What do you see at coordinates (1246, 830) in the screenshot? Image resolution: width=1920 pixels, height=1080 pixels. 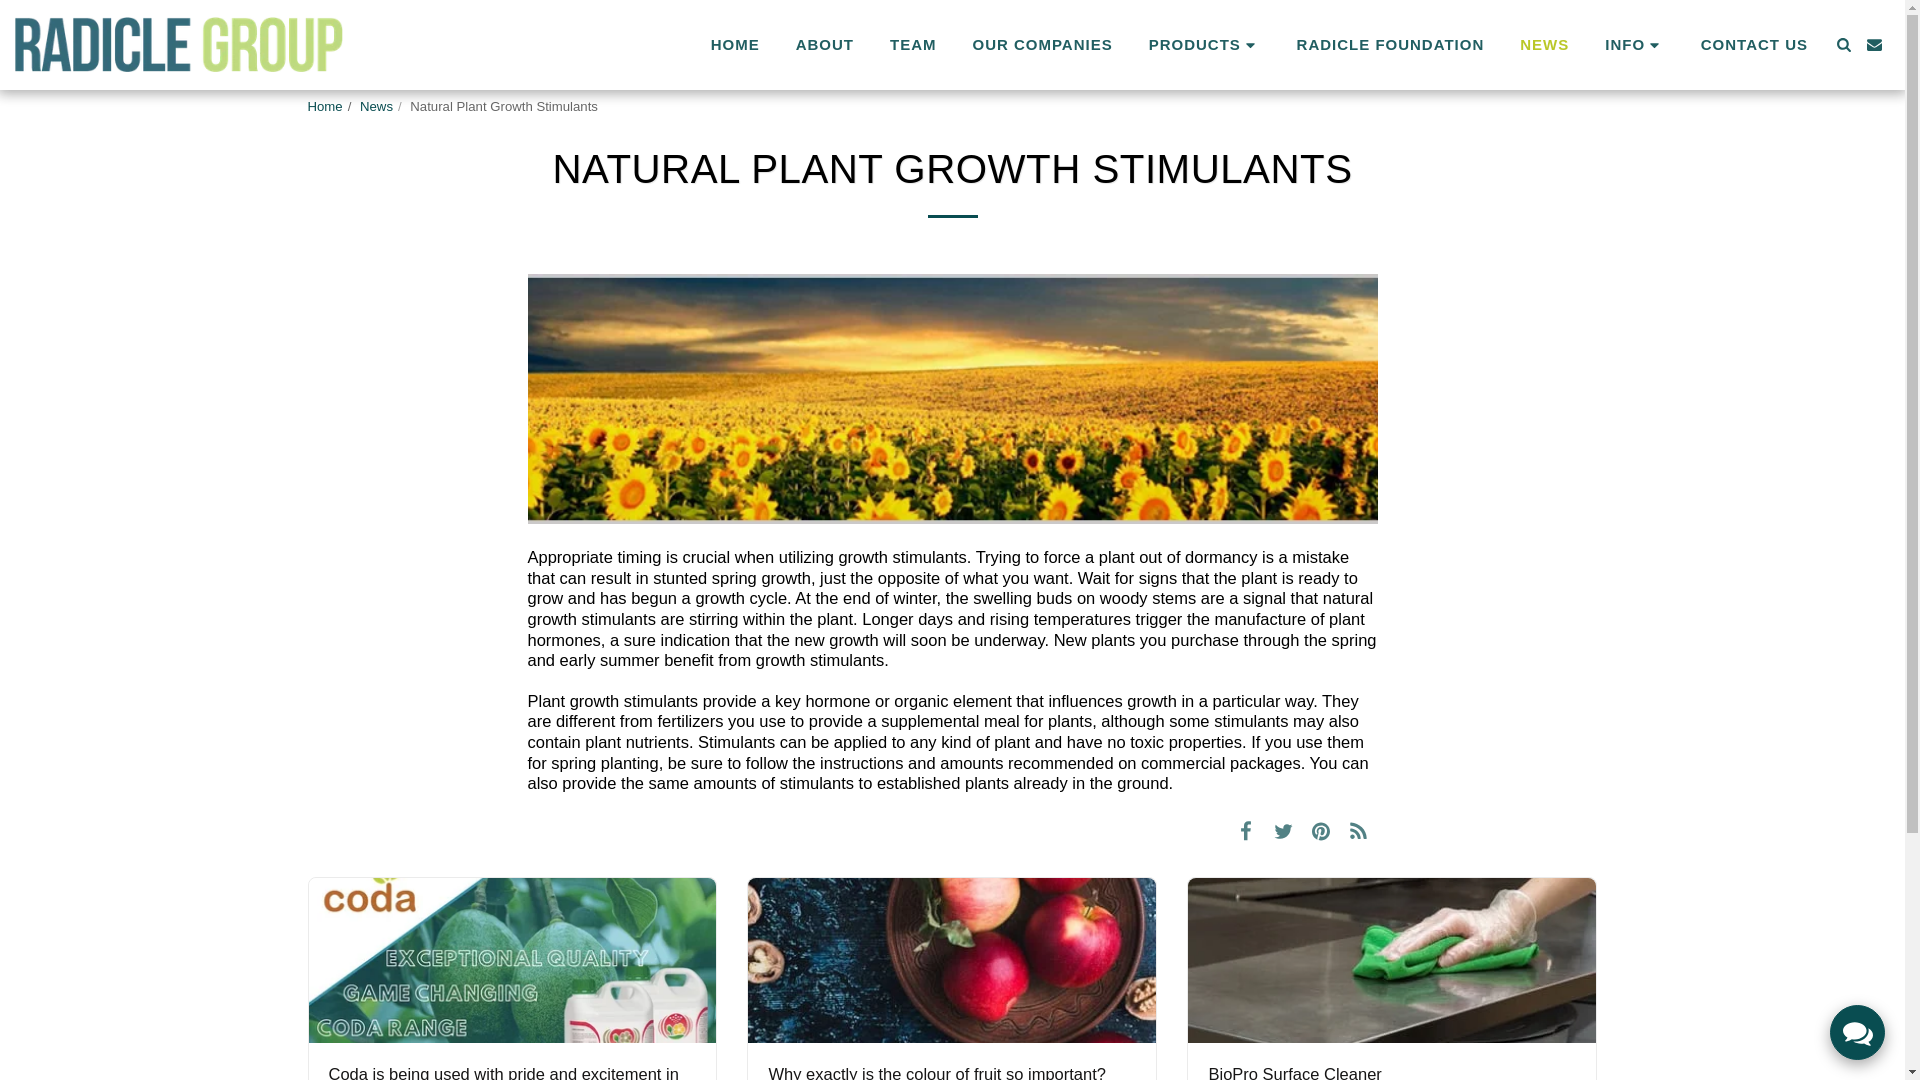 I see `Share on Facebook` at bounding box center [1246, 830].